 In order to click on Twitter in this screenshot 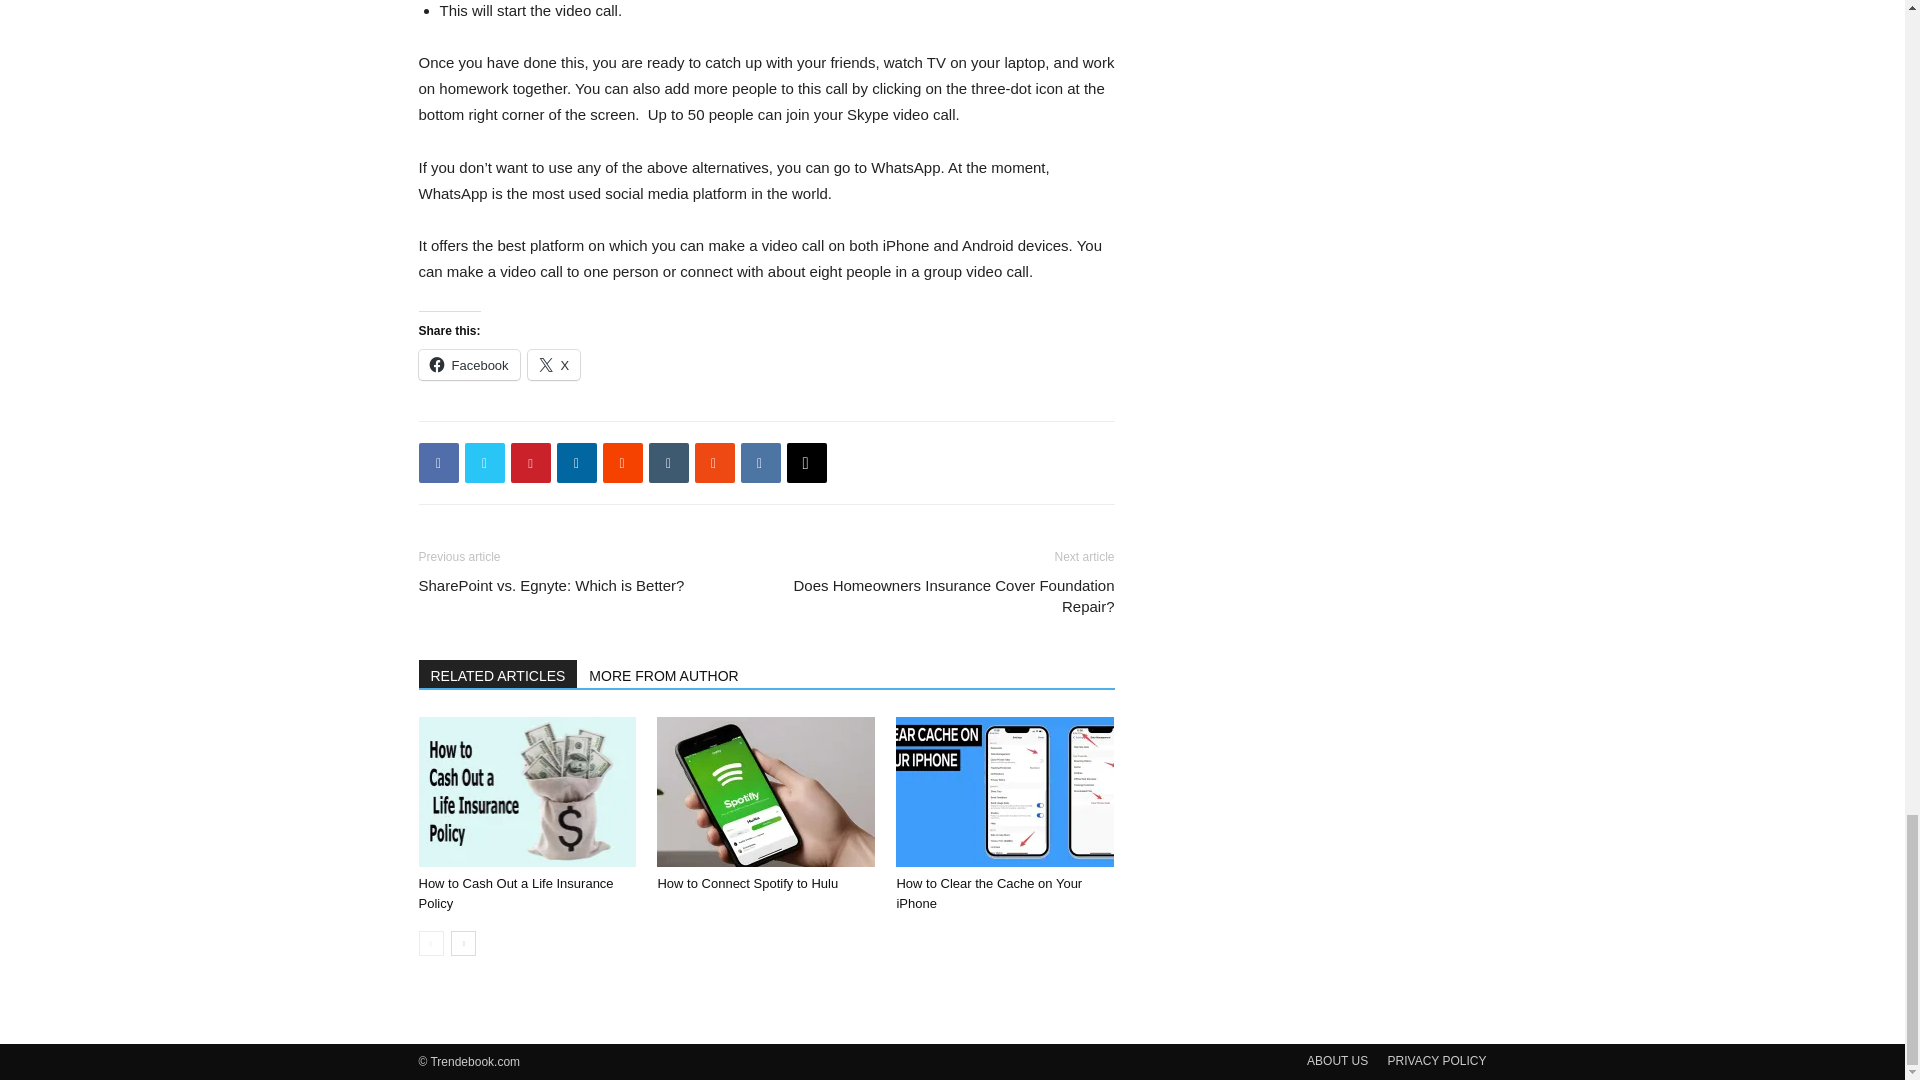, I will do `click(484, 462)`.